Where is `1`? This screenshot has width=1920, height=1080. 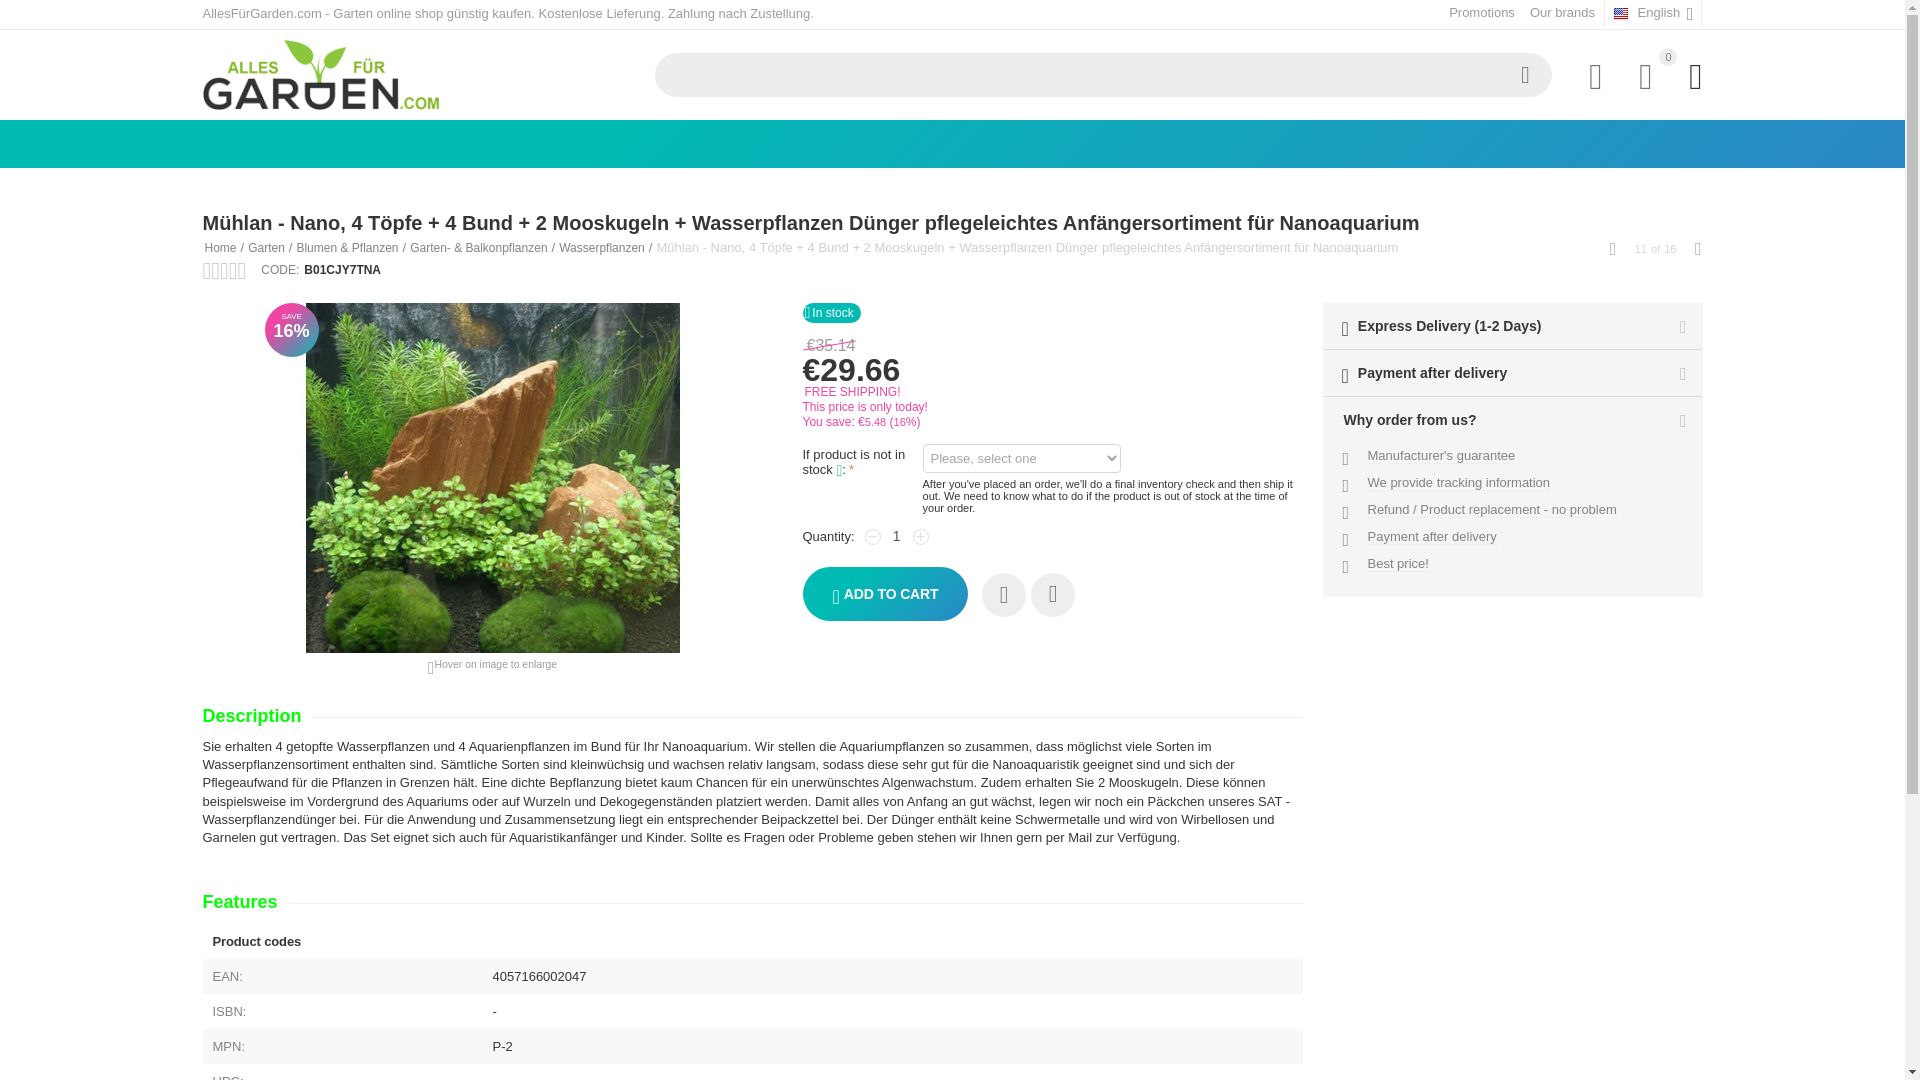
1 is located at coordinates (897, 535).